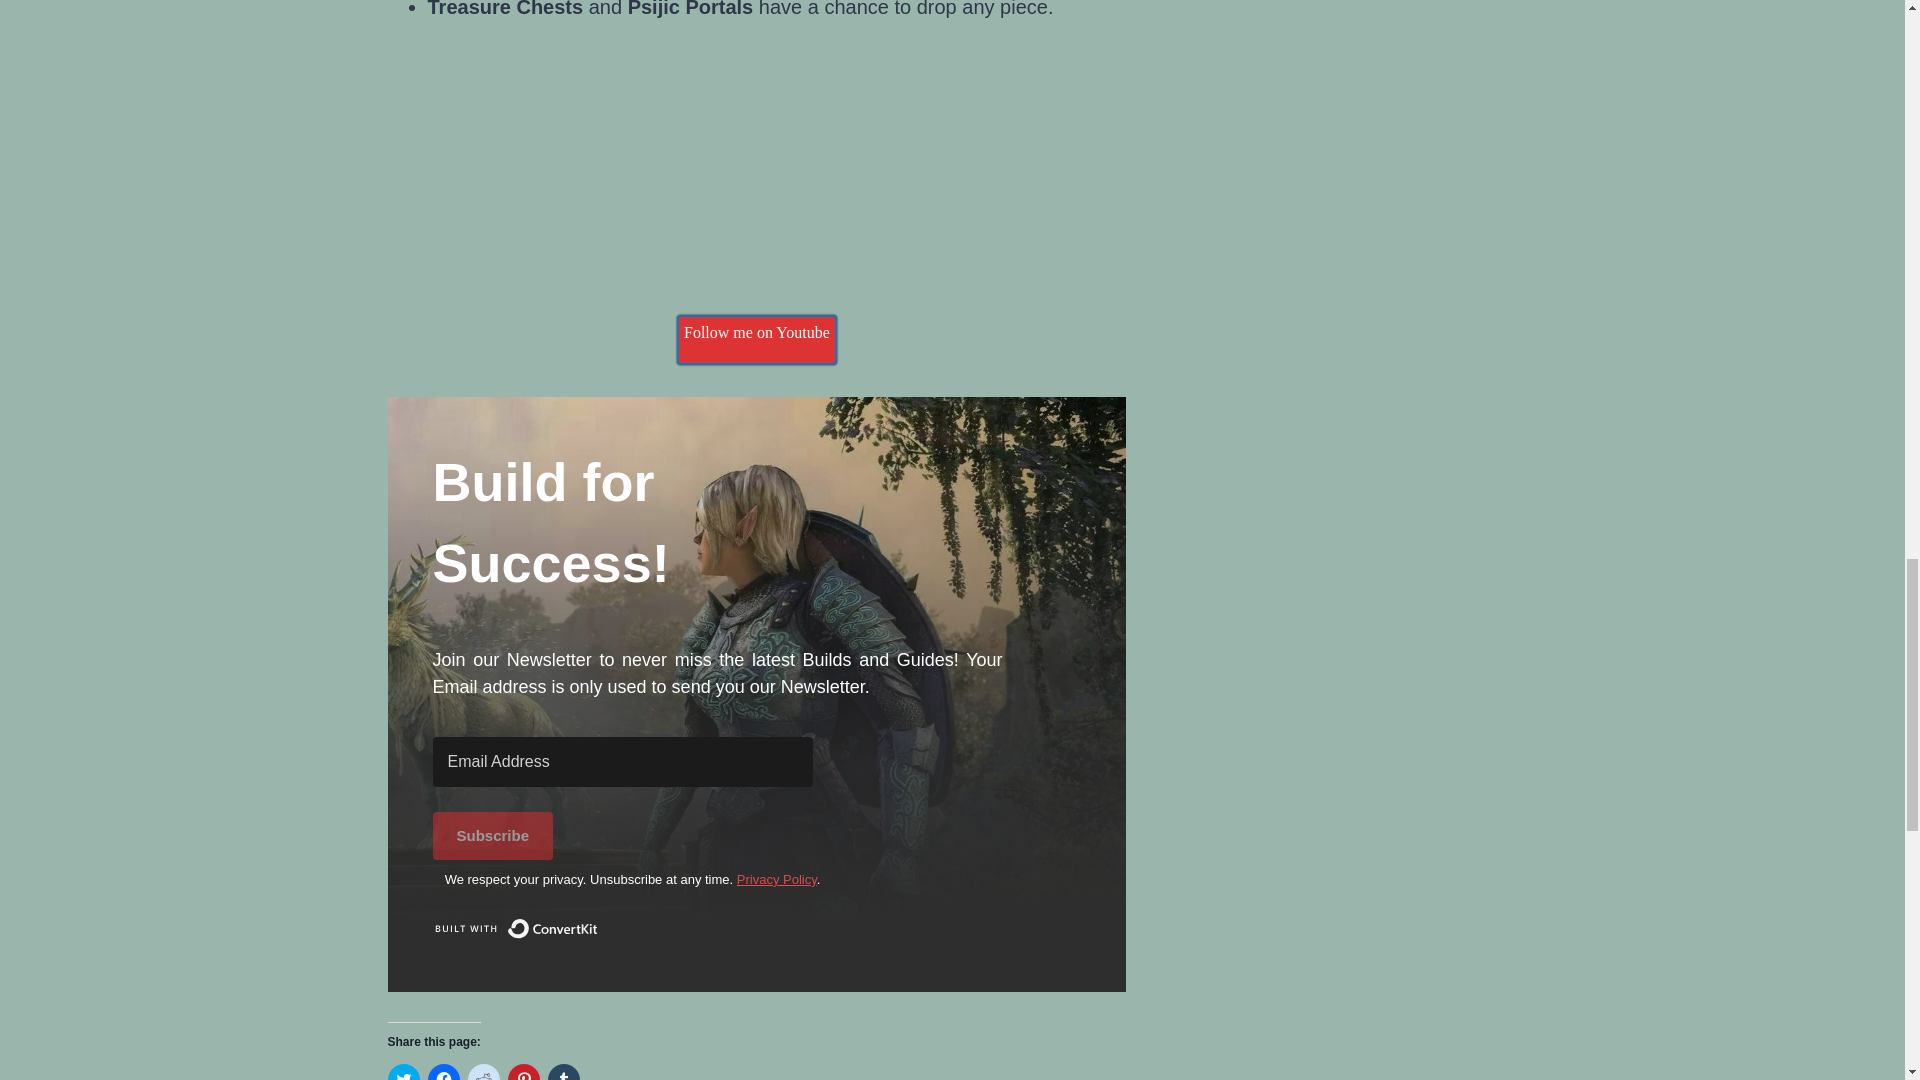 This screenshot has width=1920, height=1080. Describe the element at coordinates (563, 1072) in the screenshot. I see `Click to share on Tumblr` at that location.